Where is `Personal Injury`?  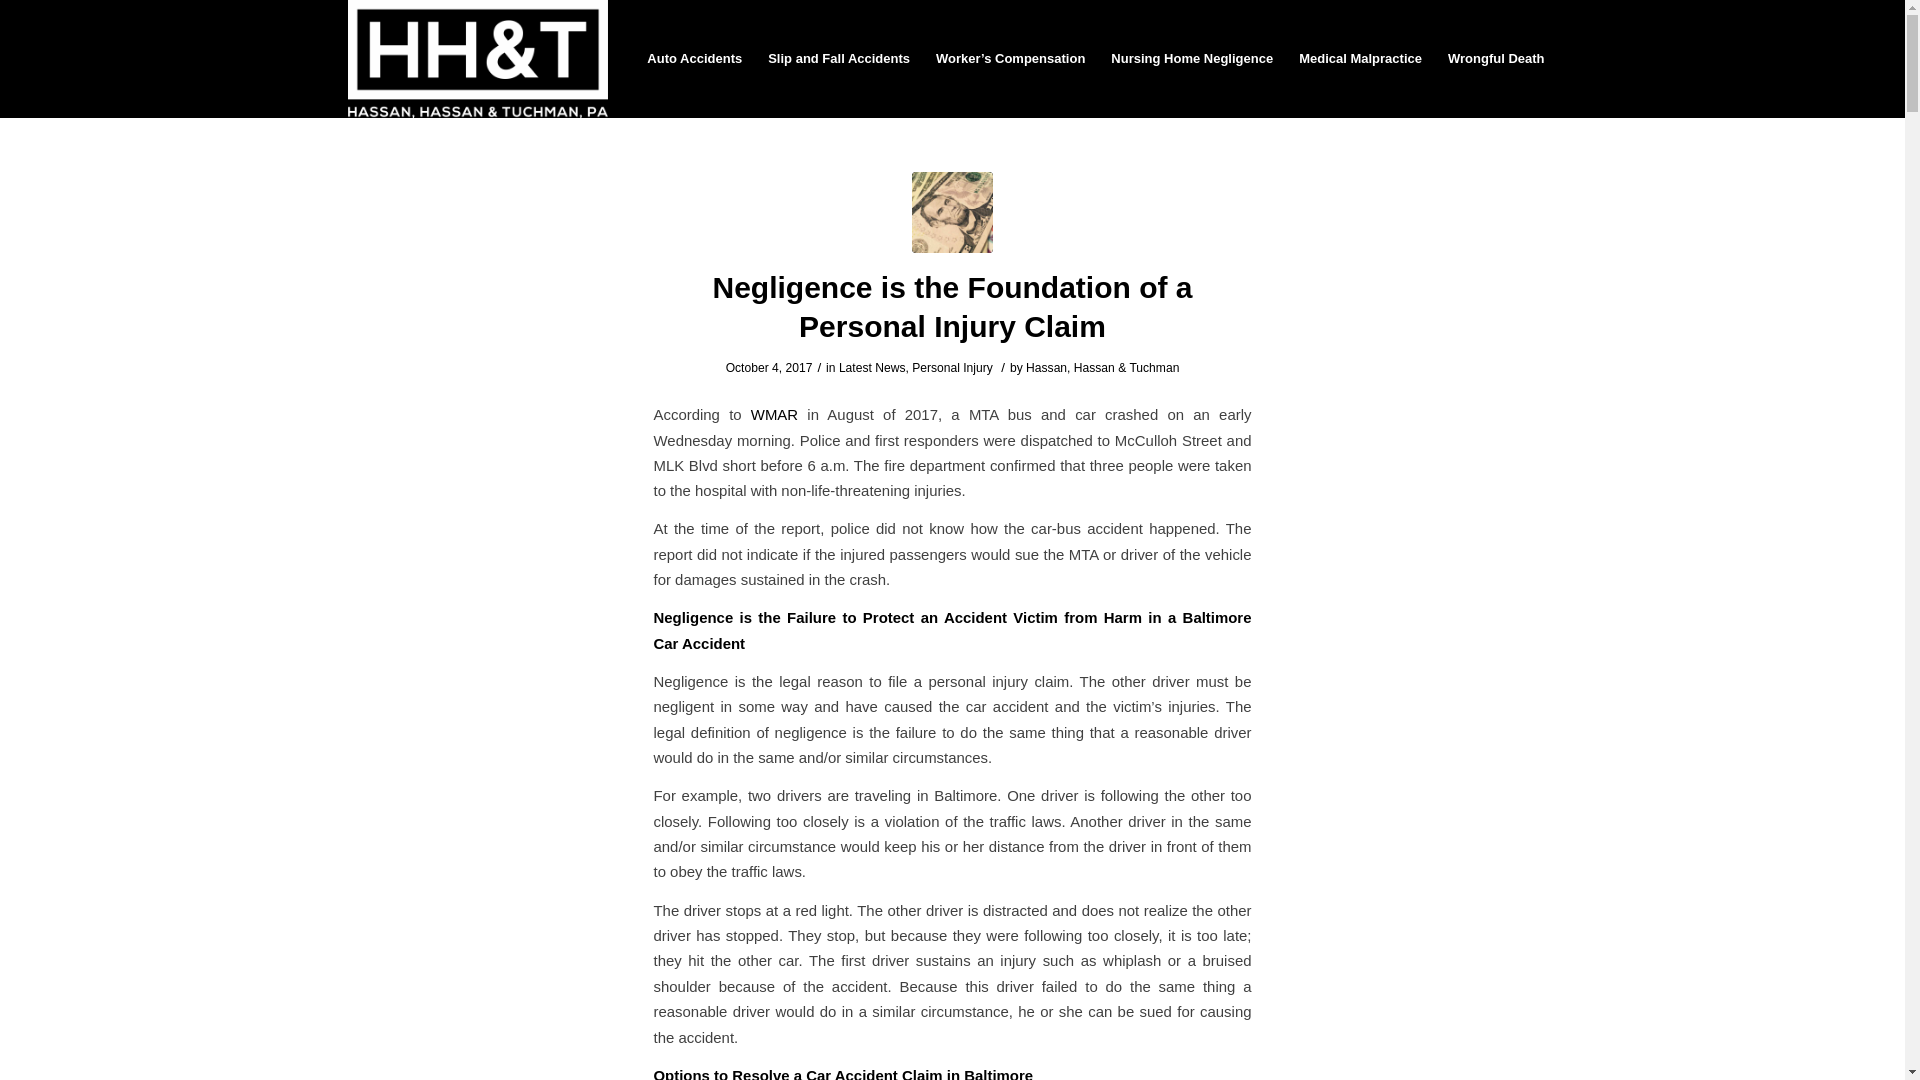
Personal Injury is located at coordinates (952, 367).